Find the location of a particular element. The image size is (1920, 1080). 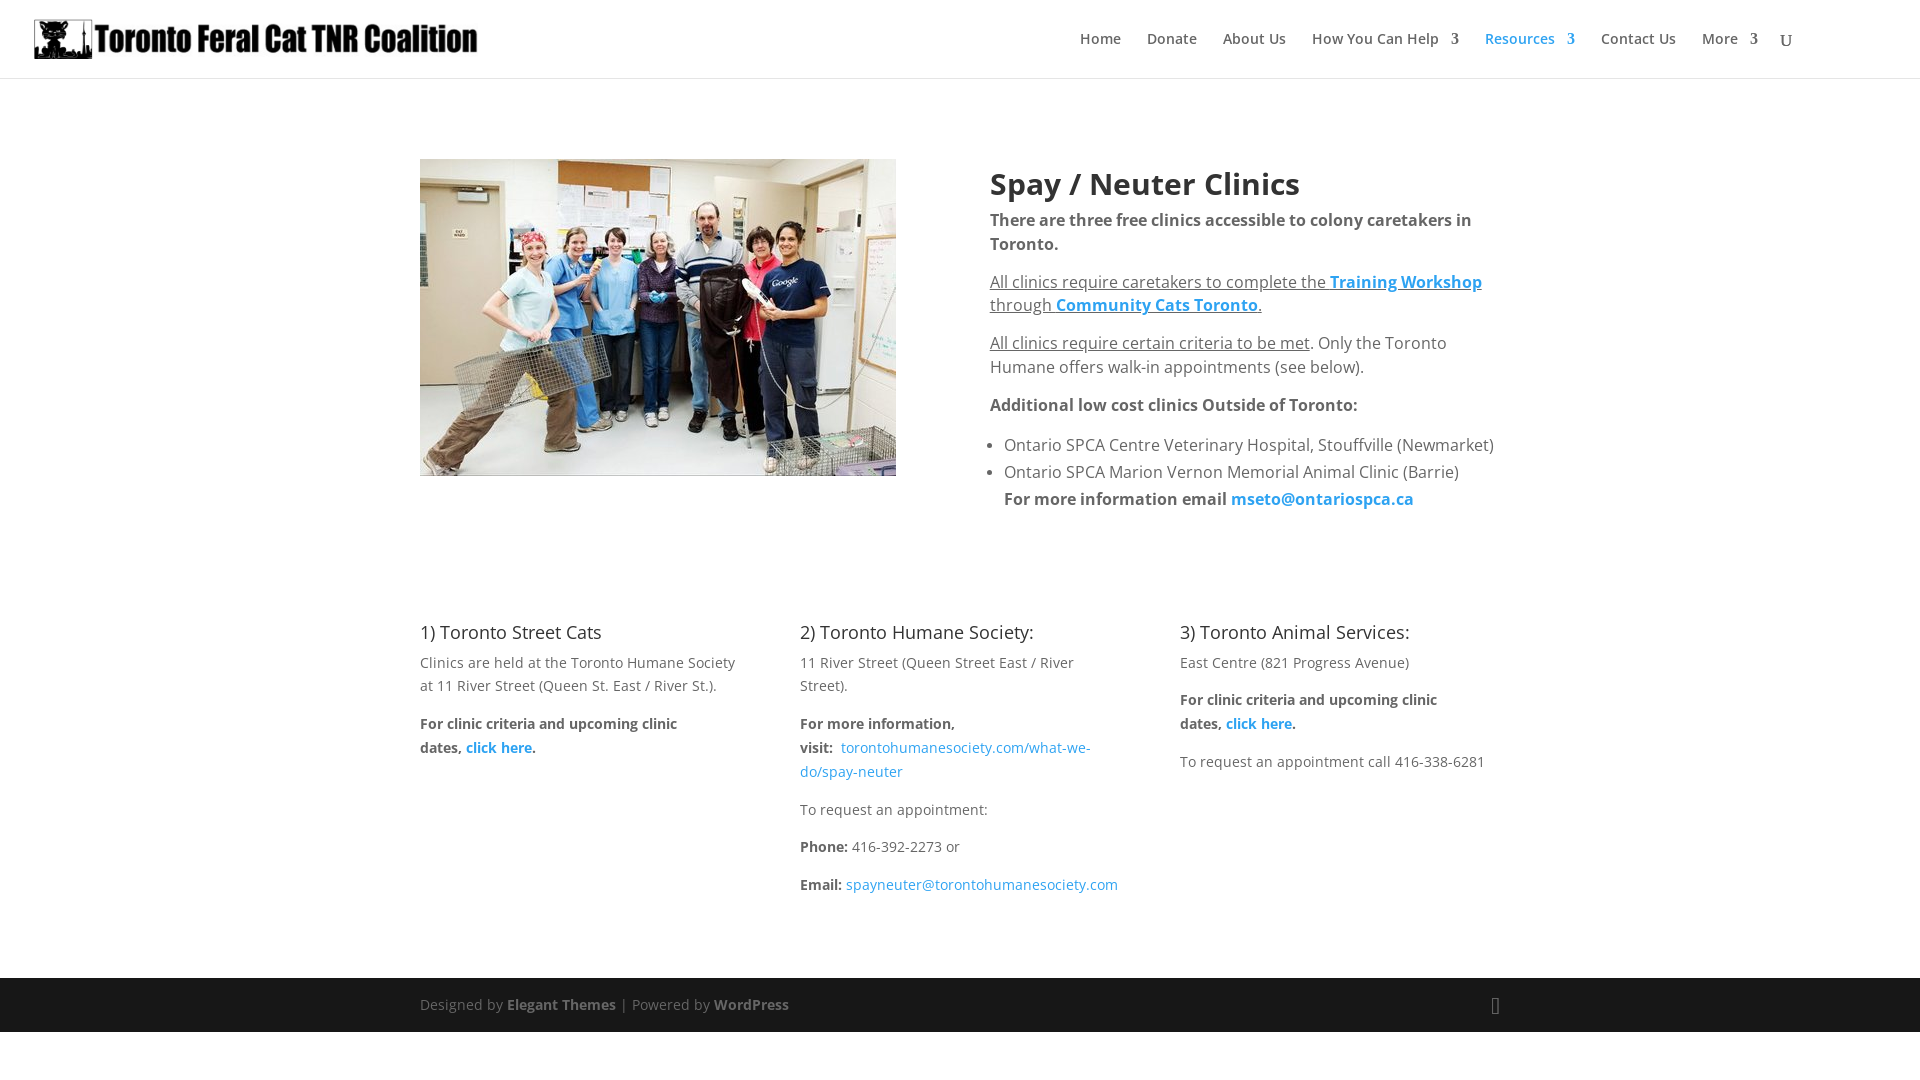

spayneuter@torontohumanesociety.com is located at coordinates (982, 884).